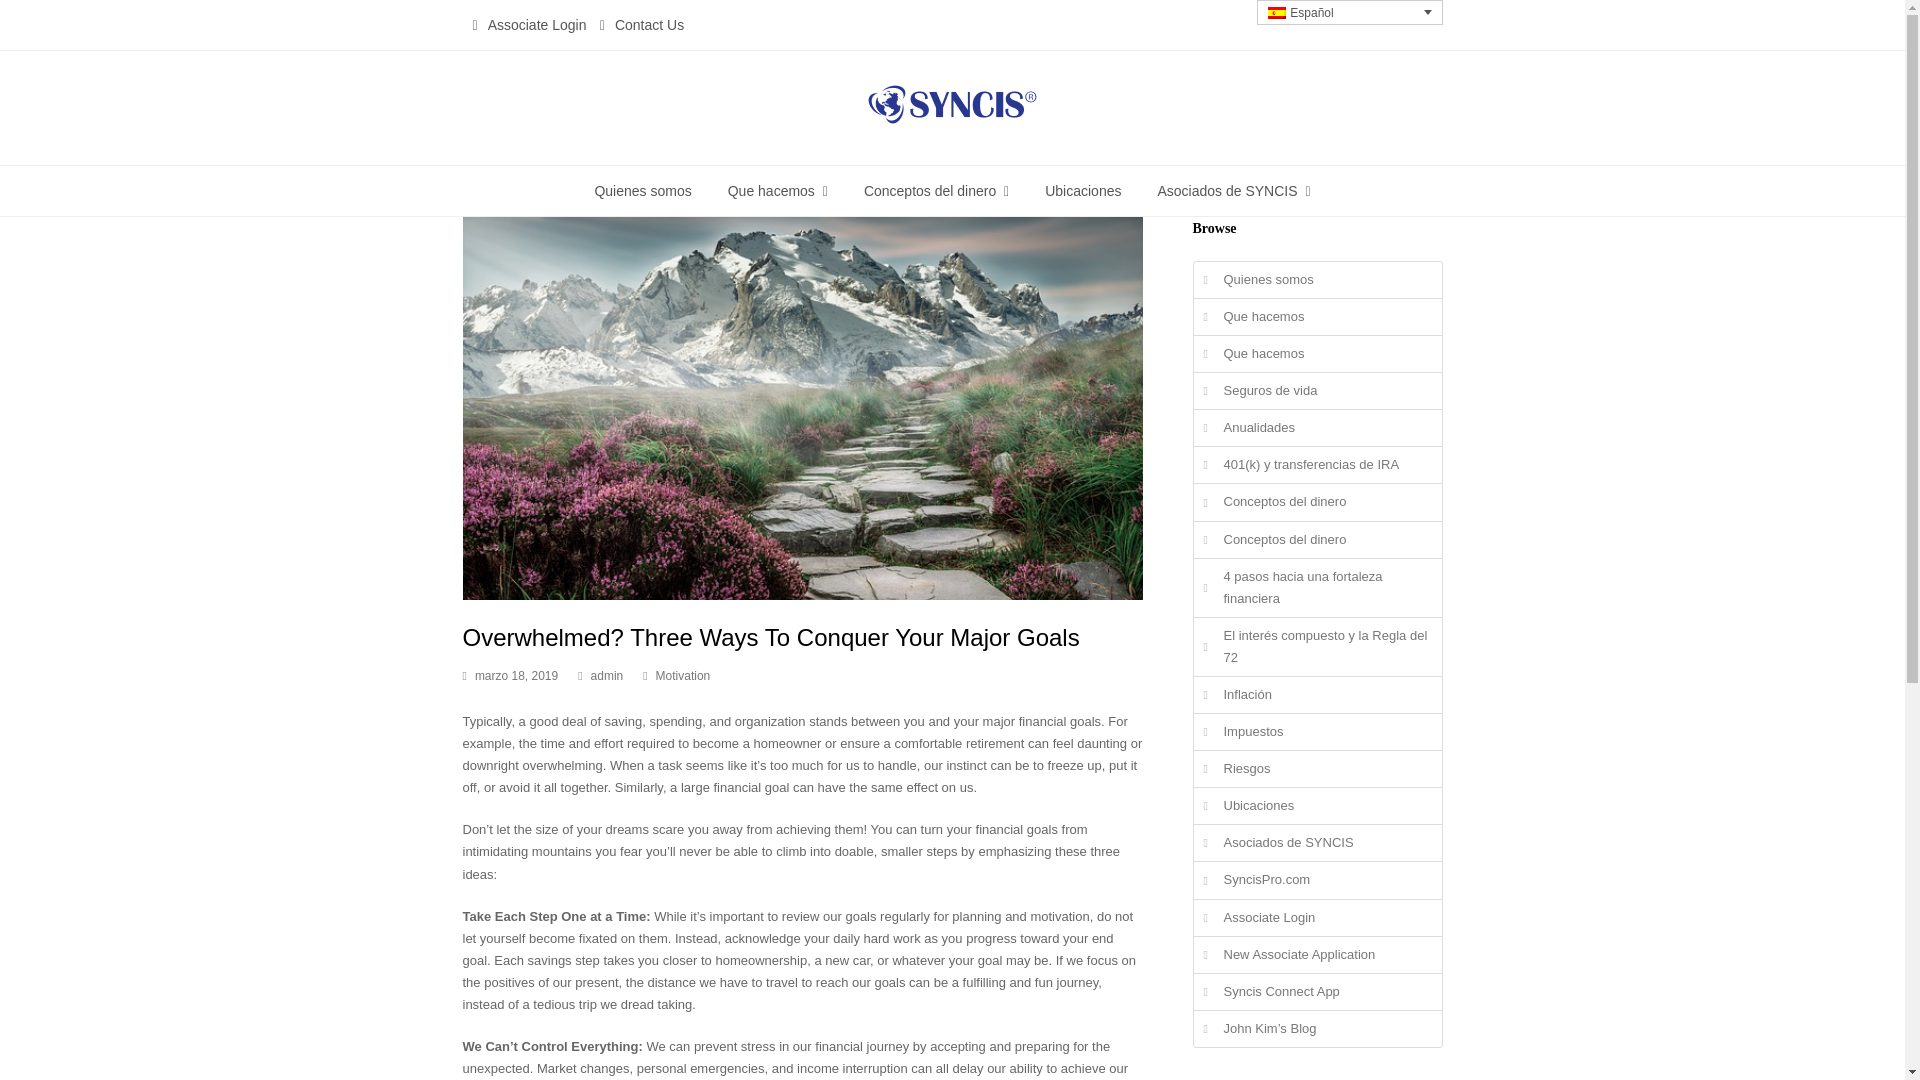  Describe the element at coordinates (1233, 191) in the screenshot. I see `Asociados de SYNCIS` at that location.